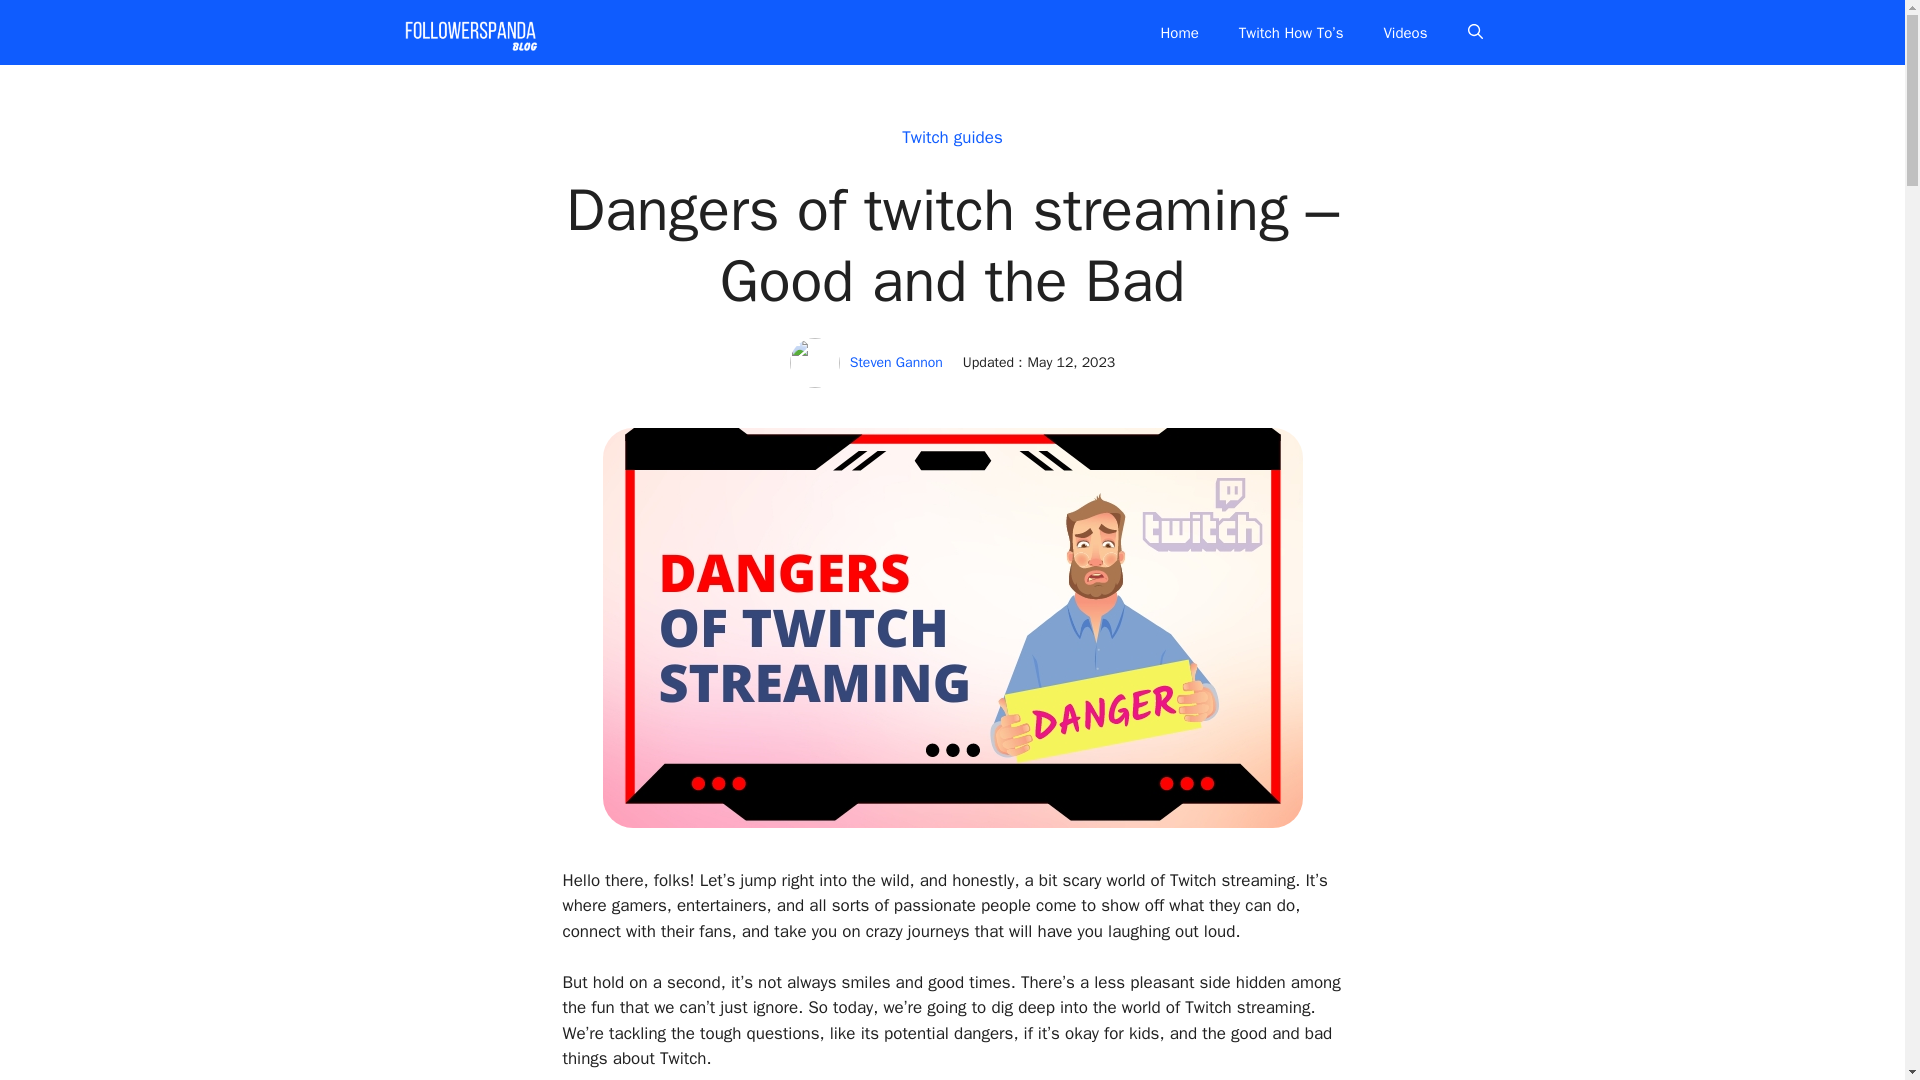 This screenshot has width=1920, height=1080. I want to click on Twitch guides, so click(952, 137).